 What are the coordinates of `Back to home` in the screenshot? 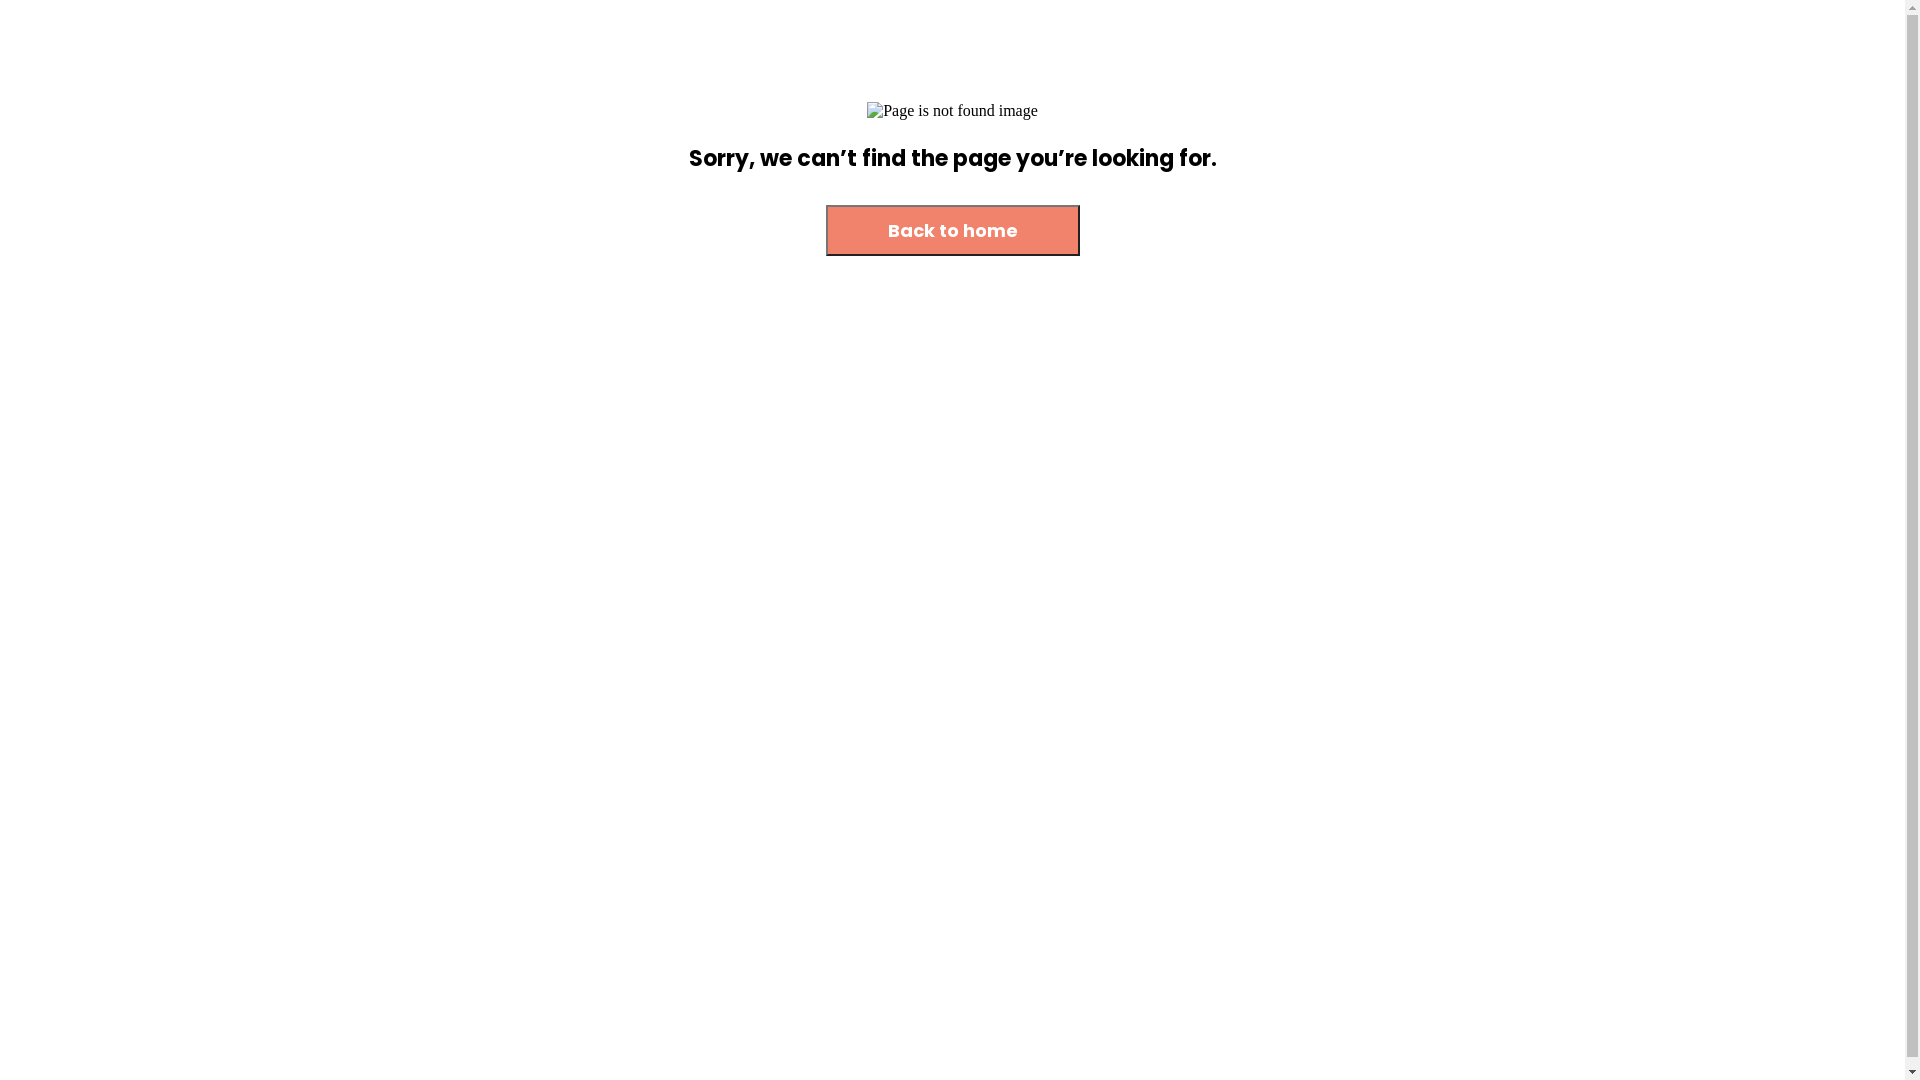 It's located at (953, 232).